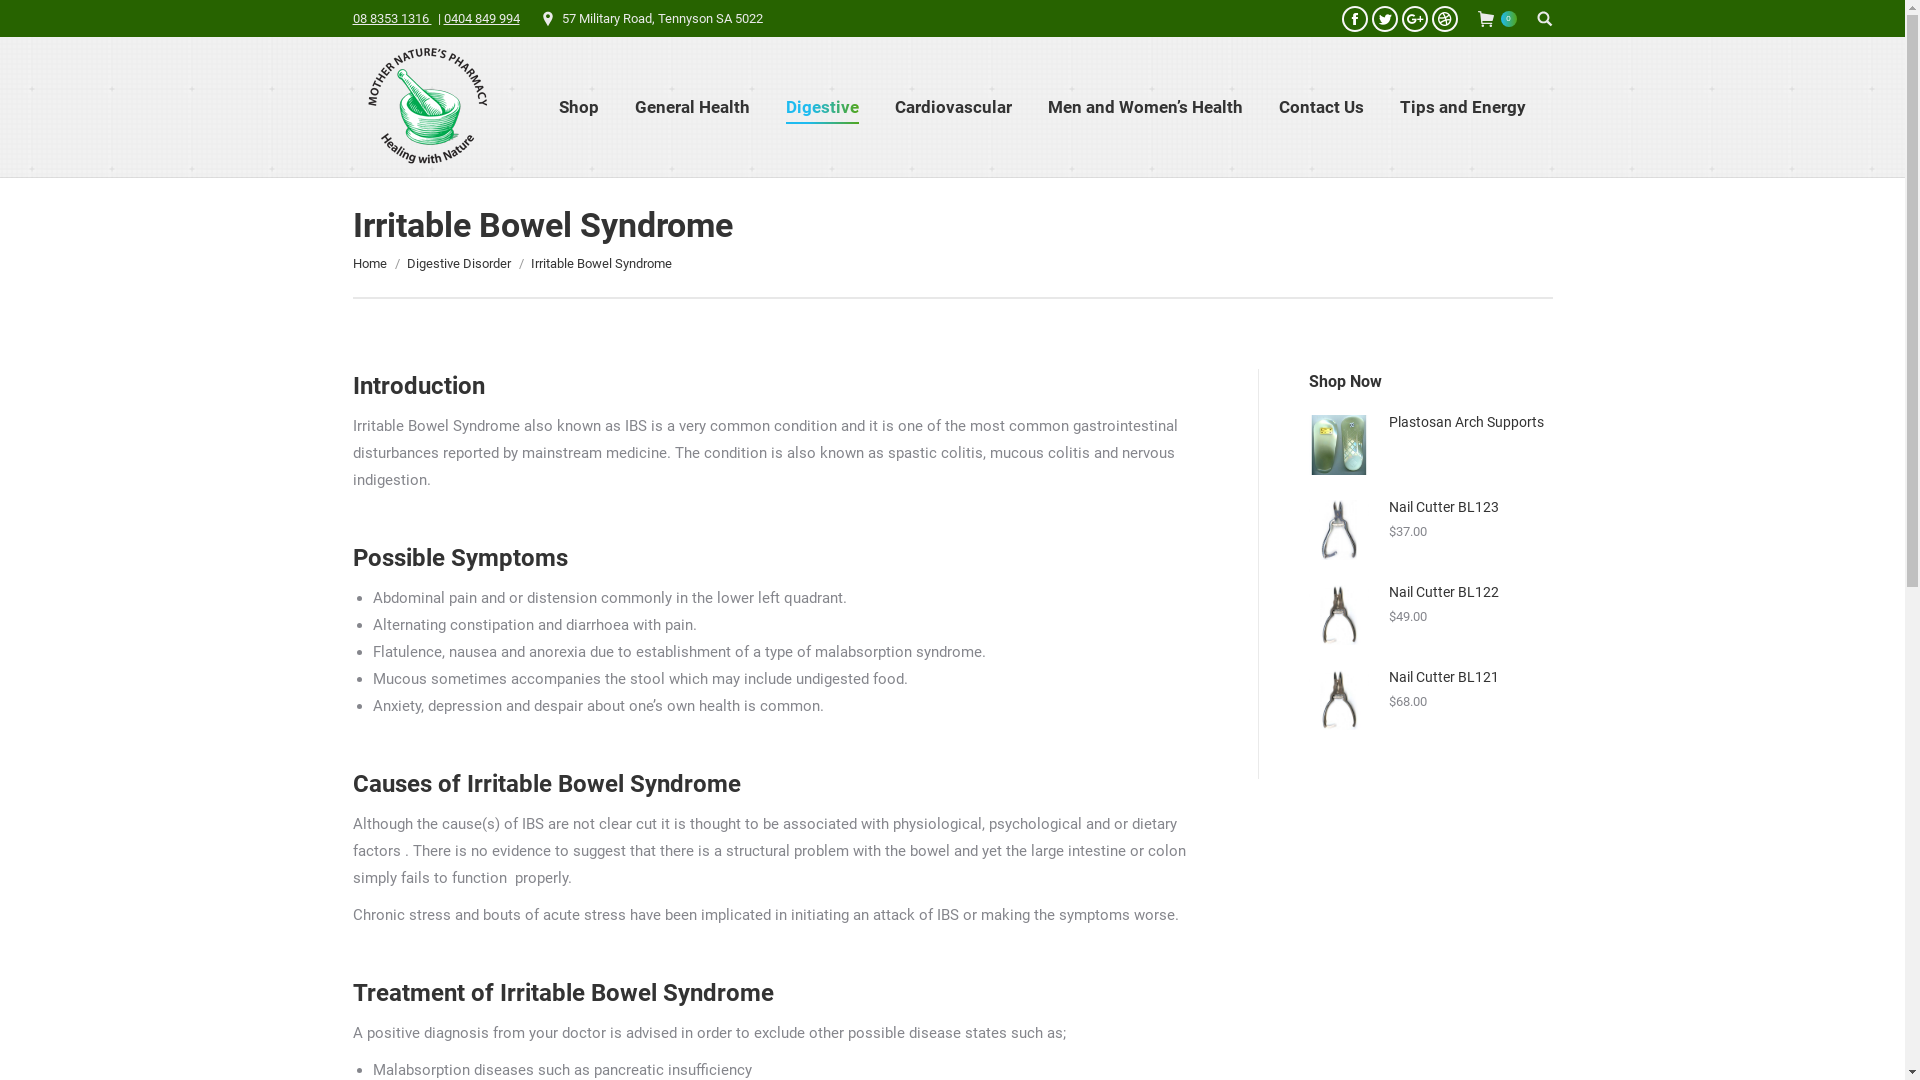 The image size is (1920, 1080). What do you see at coordinates (369, 264) in the screenshot?
I see `Home` at bounding box center [369, 264].